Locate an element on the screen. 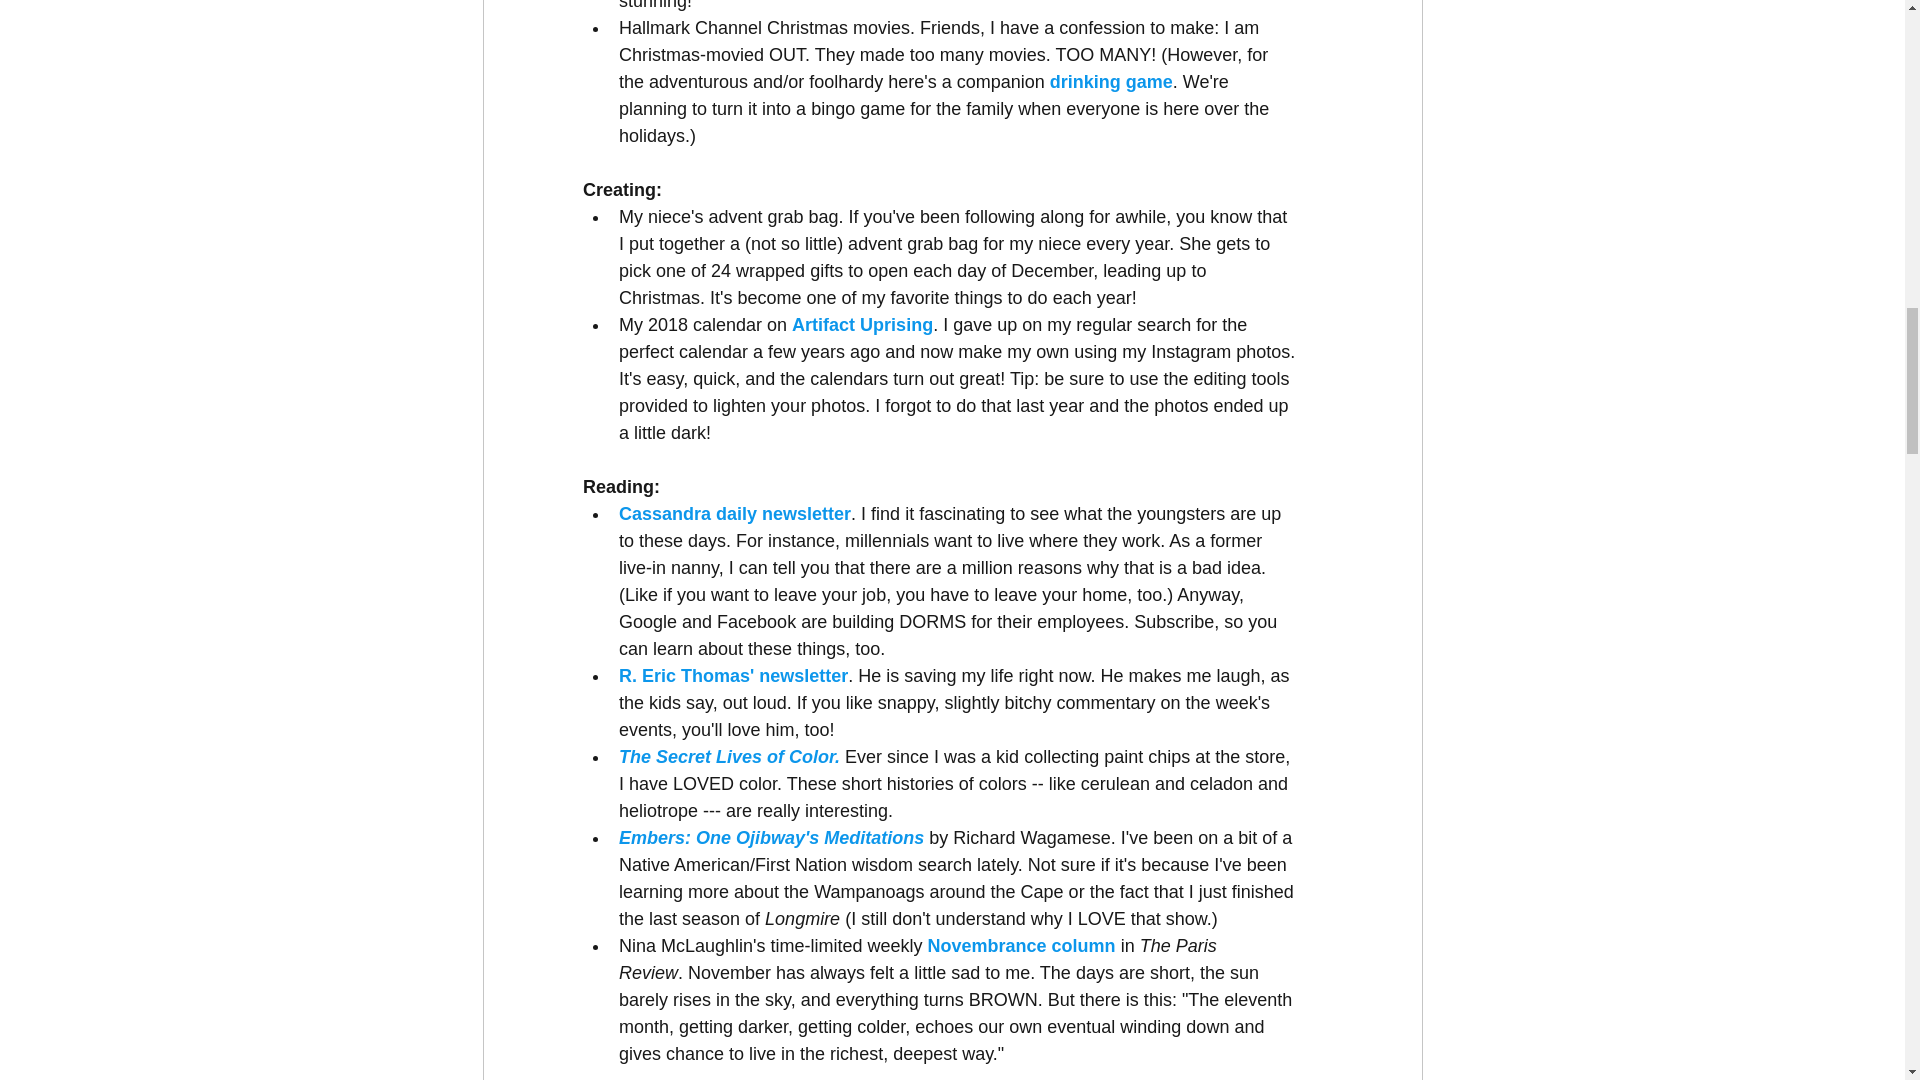 The height and width of the screenshot is (1080, 1920). R. Eric Thomas' newsletter is located at coordinates (732, 676).